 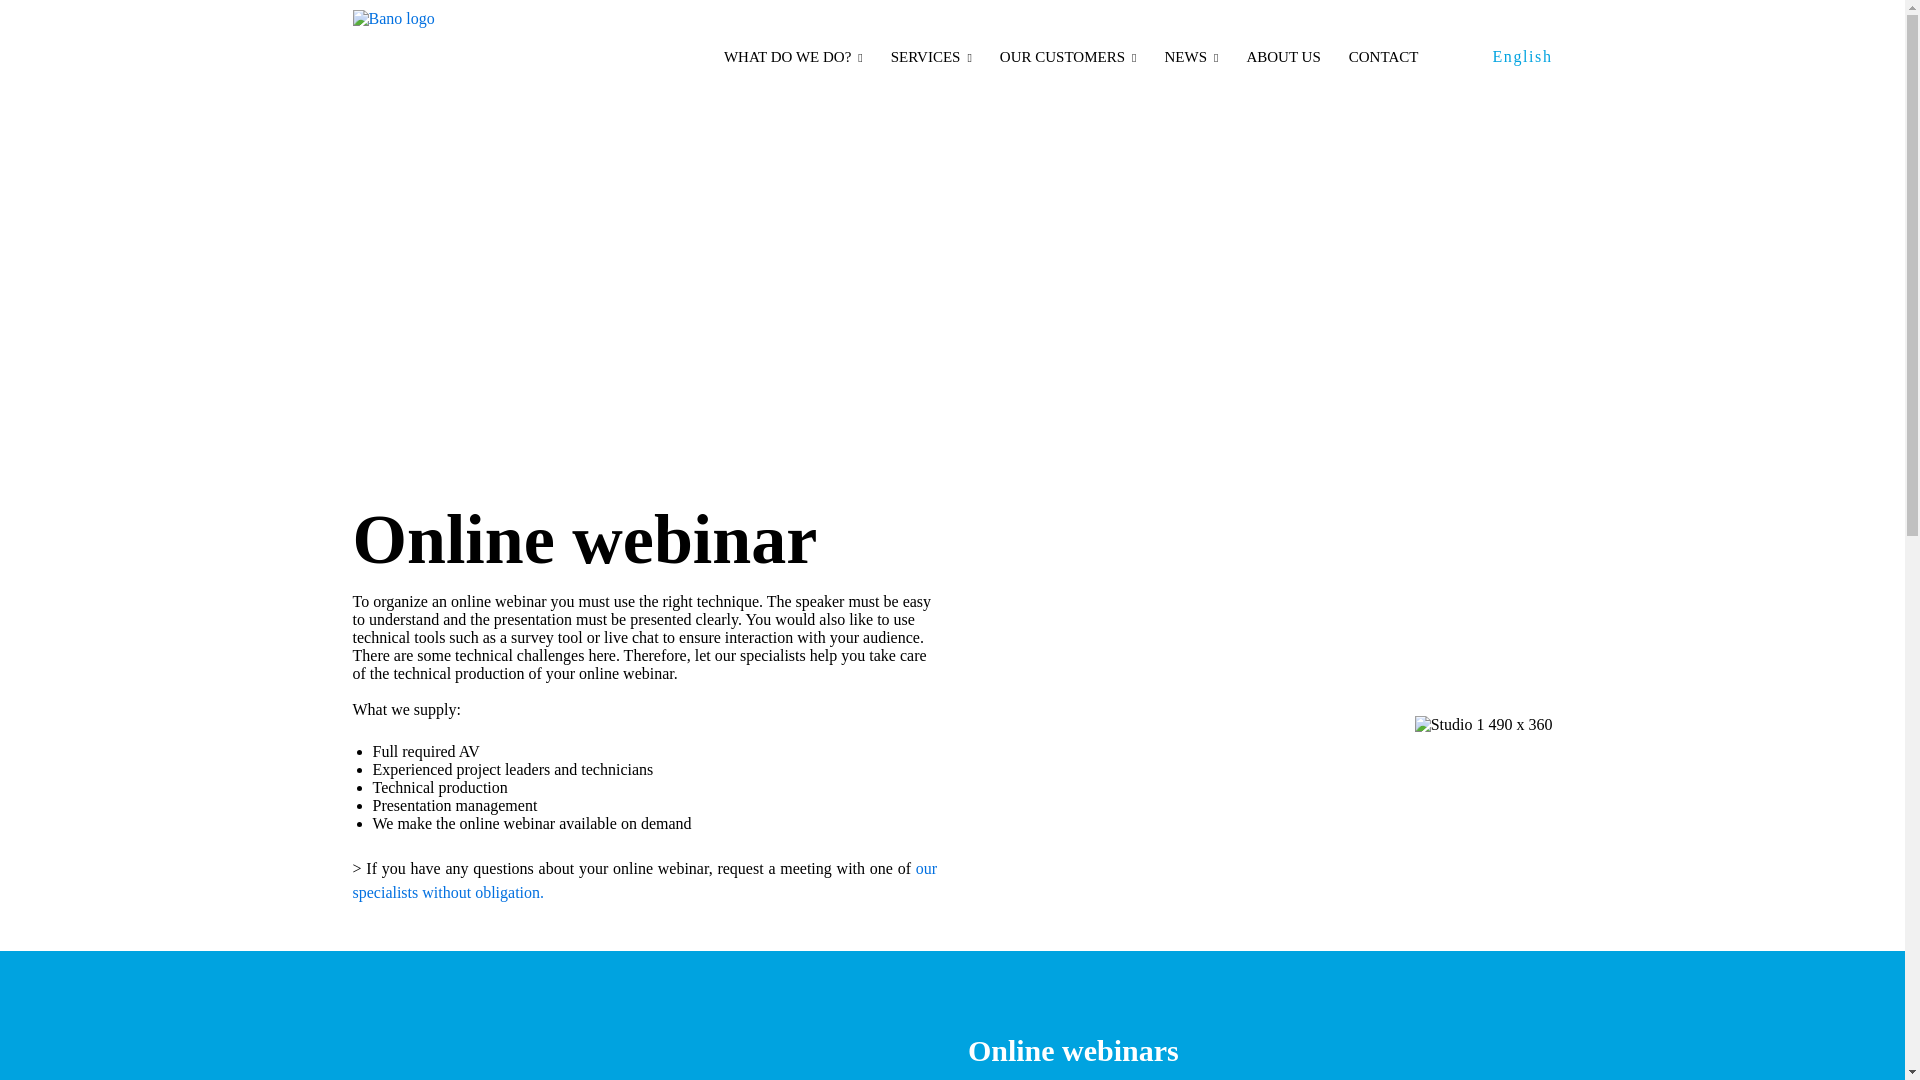 I want to click on ABOUT US, so click(x=1283, y=56).